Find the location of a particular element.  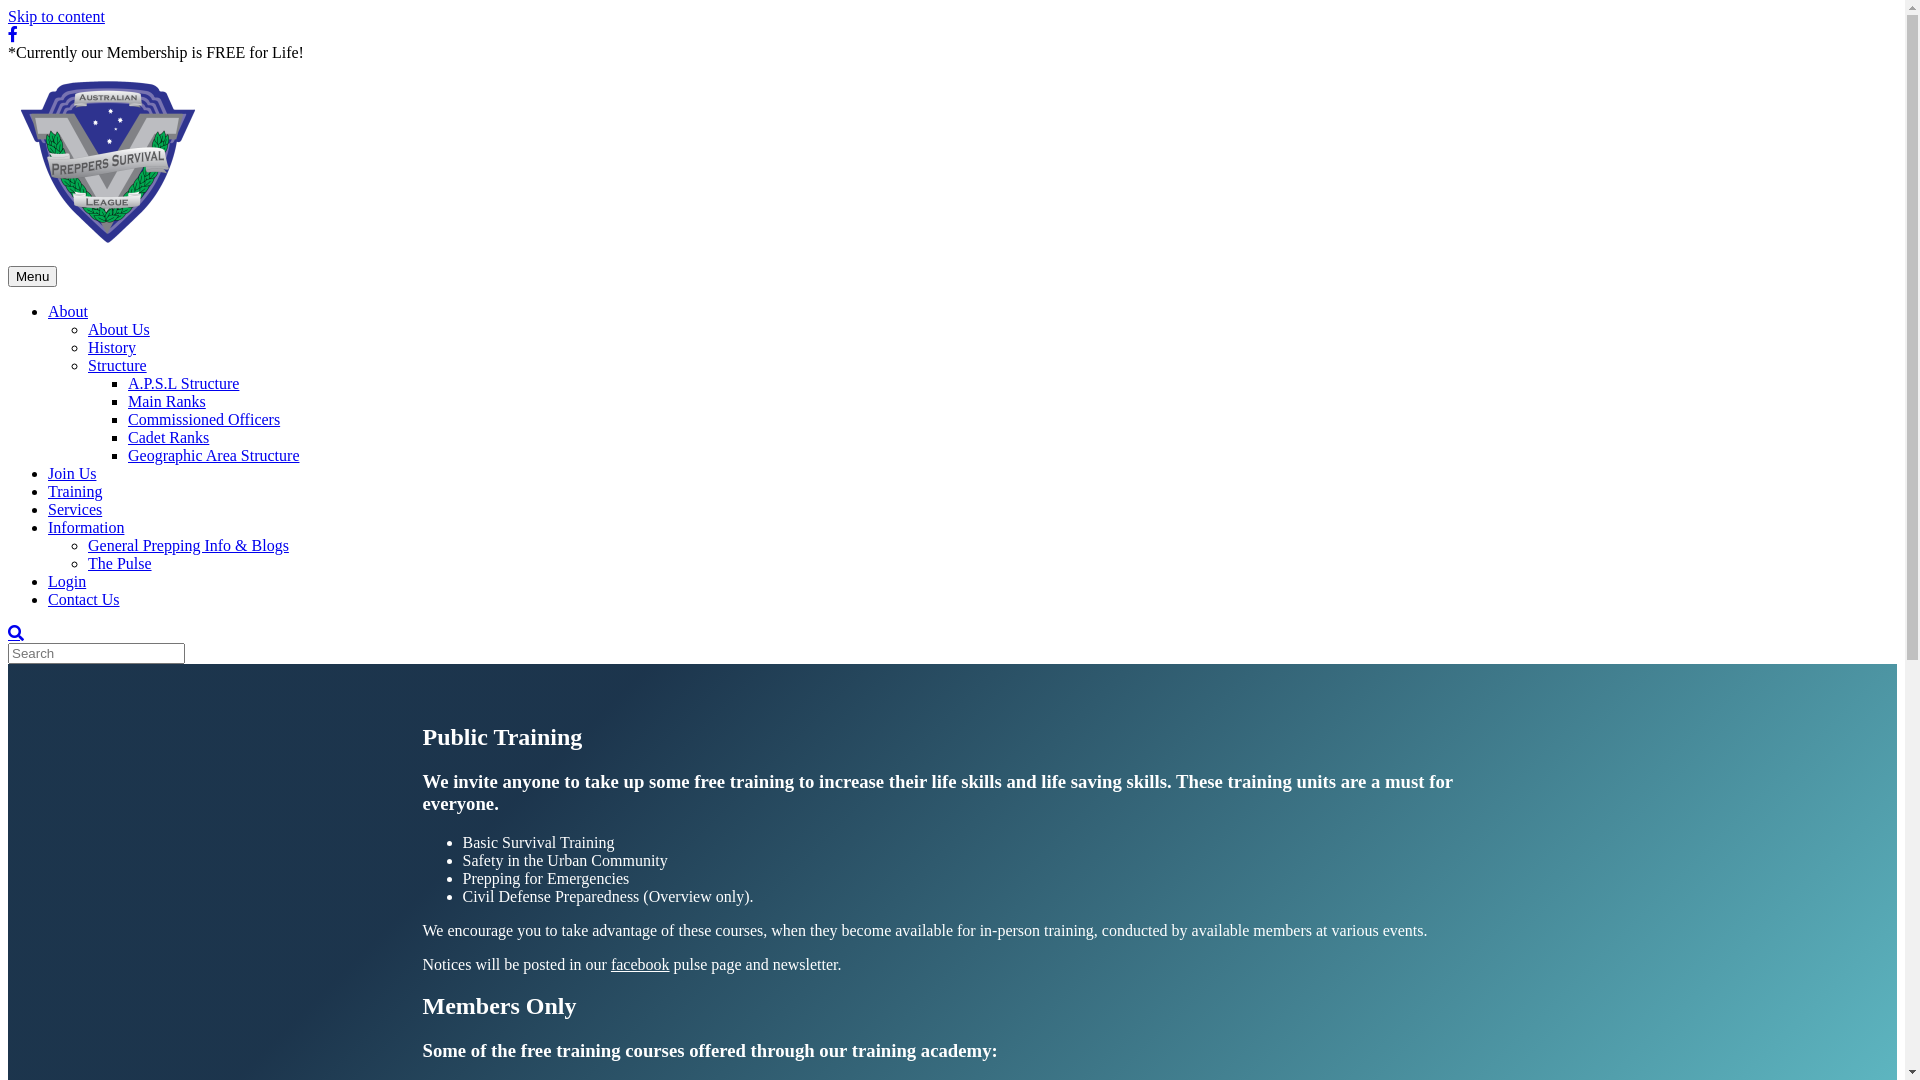

Menu is located at coordinates (32, 276).